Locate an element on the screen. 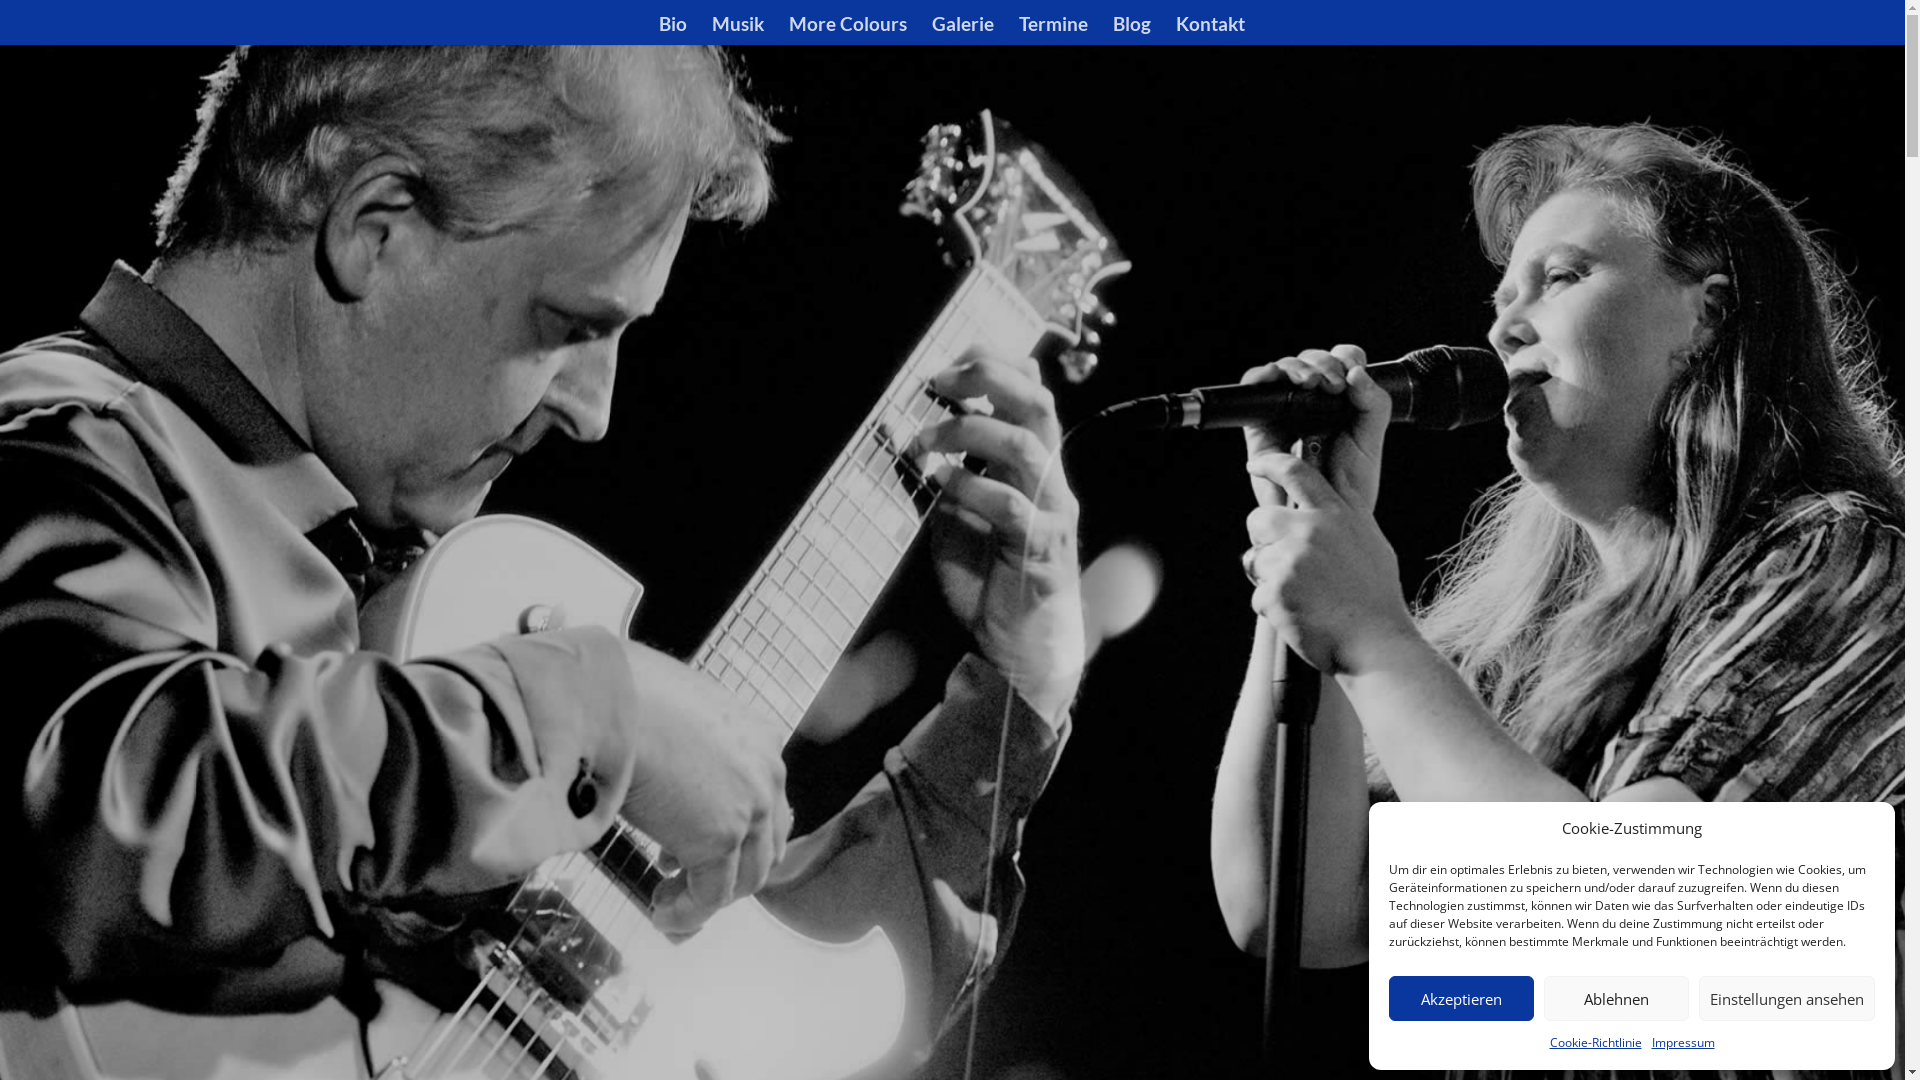  Termine is located at coordinates (1052, 31).